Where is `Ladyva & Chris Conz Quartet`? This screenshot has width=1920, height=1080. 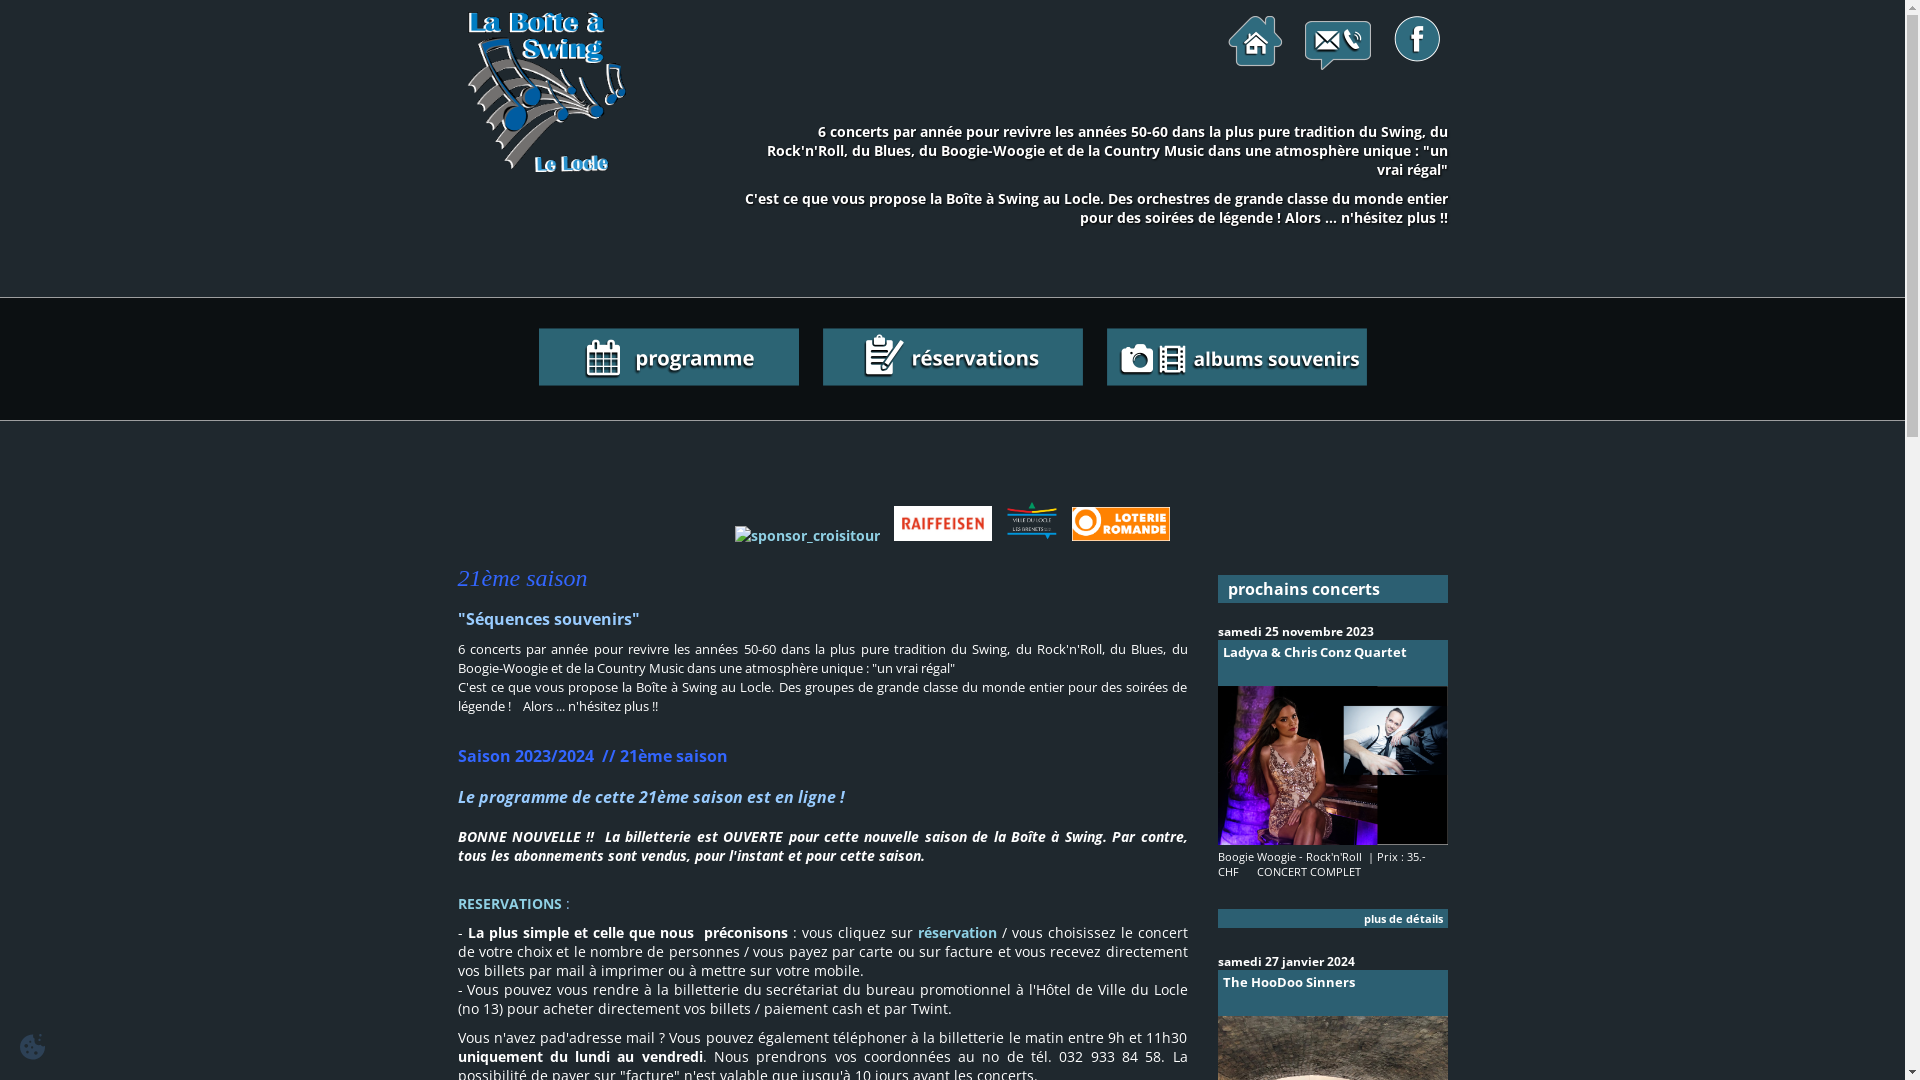 Ladyva & Chris Conz Quartet is located at coordinates (1333, 663).